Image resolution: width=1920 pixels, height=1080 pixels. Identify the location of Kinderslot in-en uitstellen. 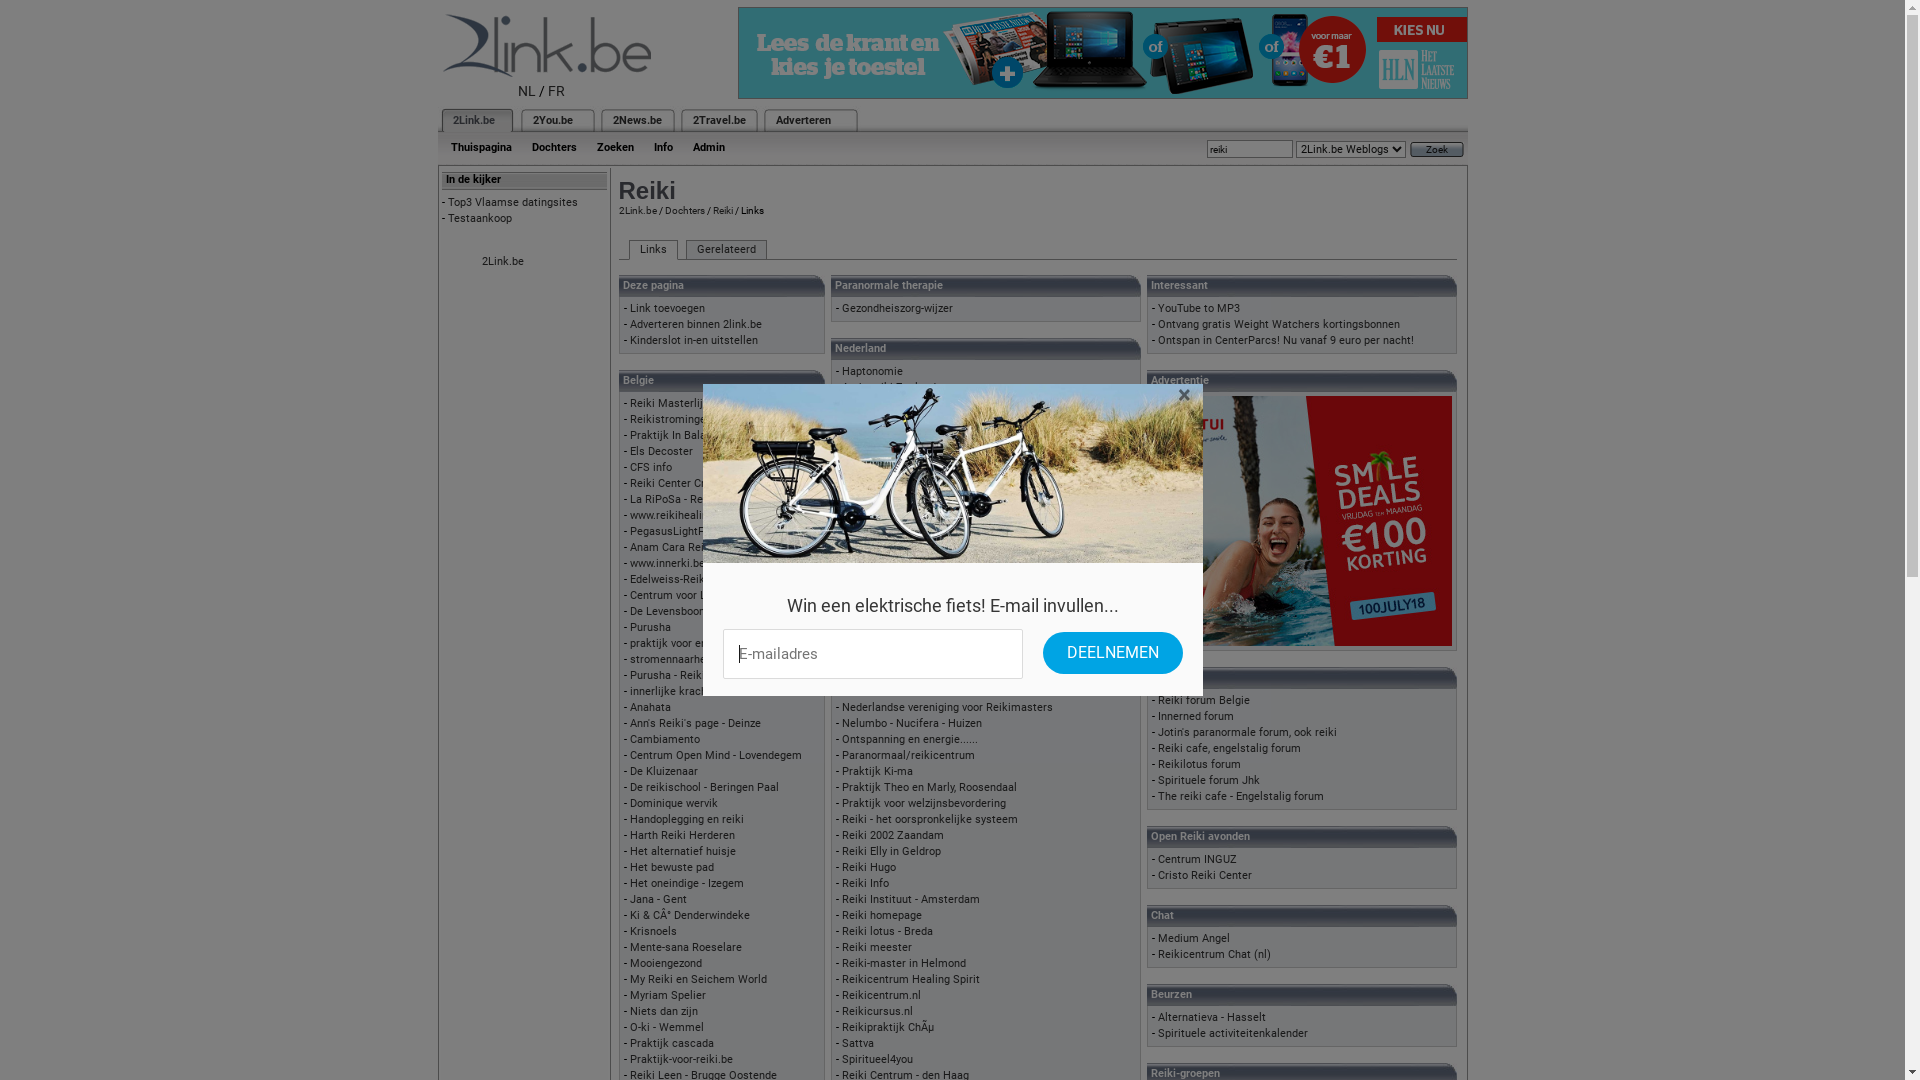
(694, 340).